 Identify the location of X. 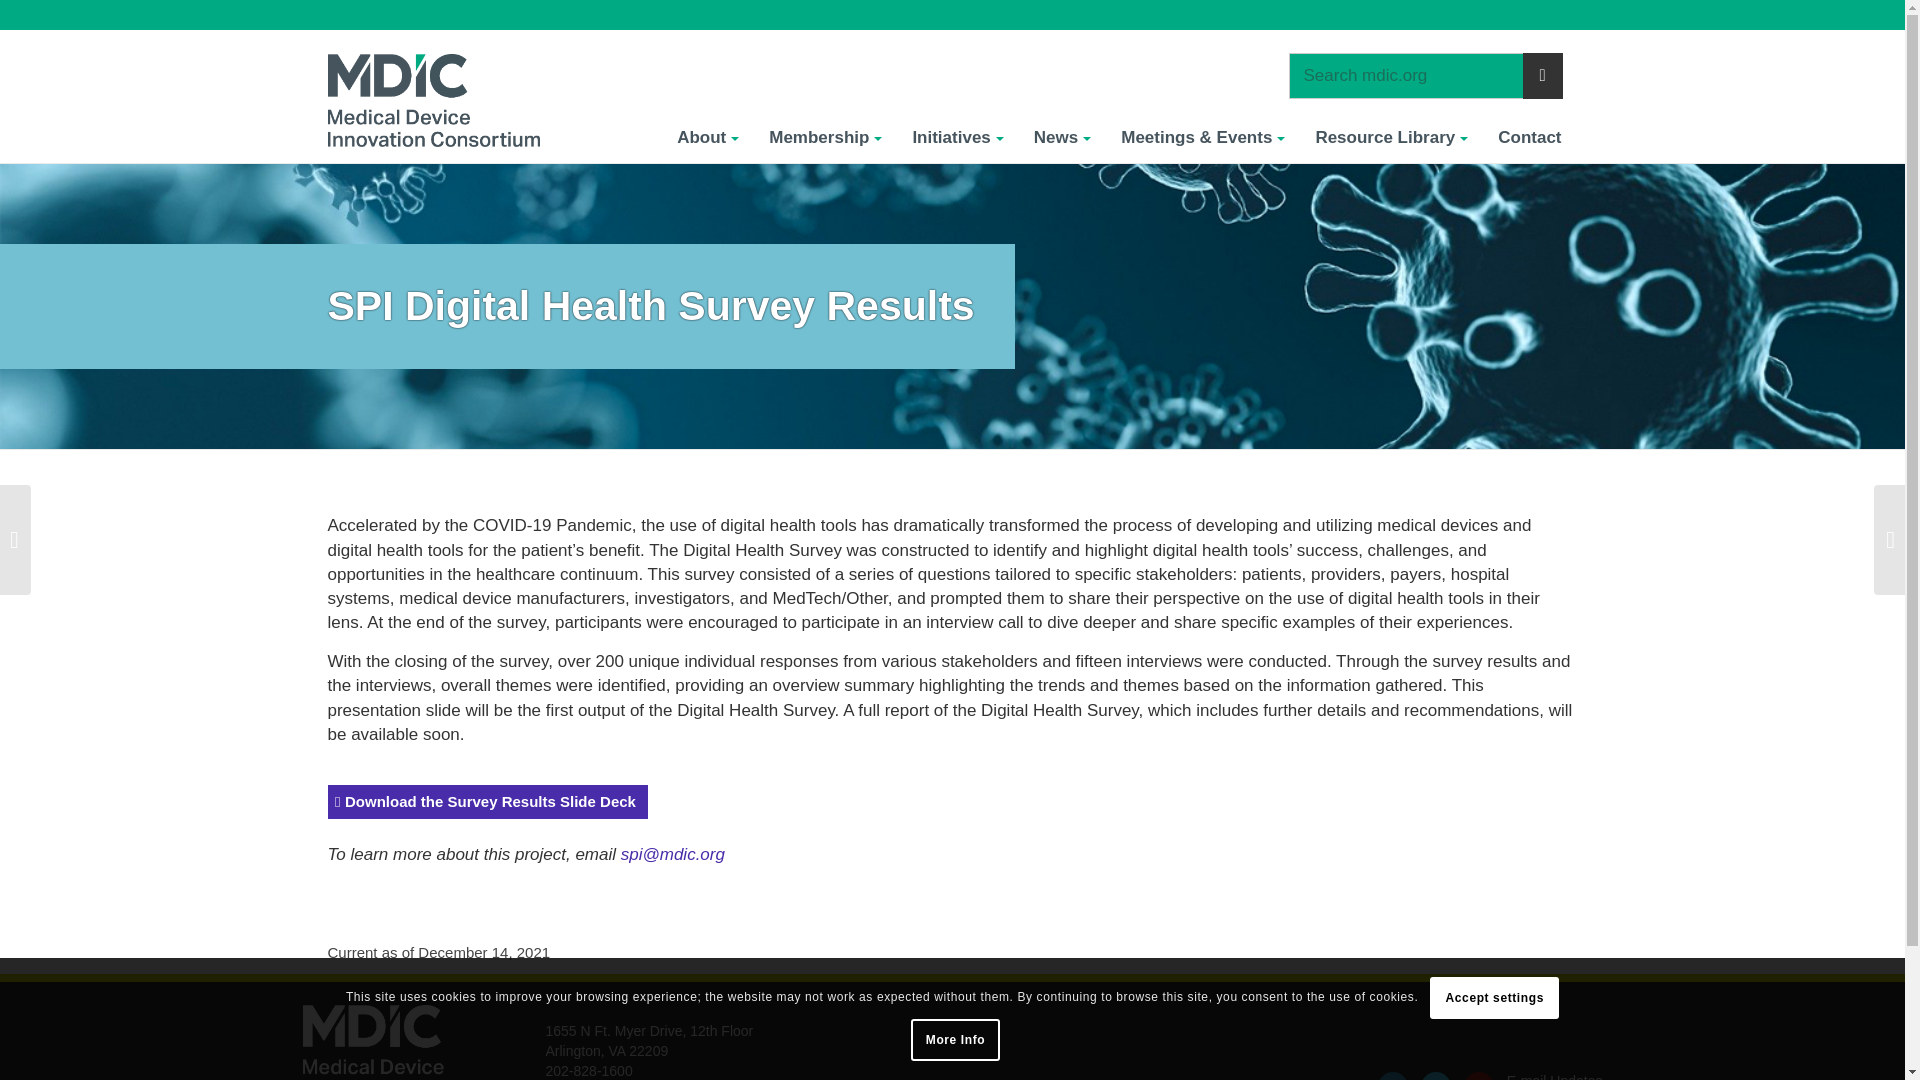
(1436, 1076).